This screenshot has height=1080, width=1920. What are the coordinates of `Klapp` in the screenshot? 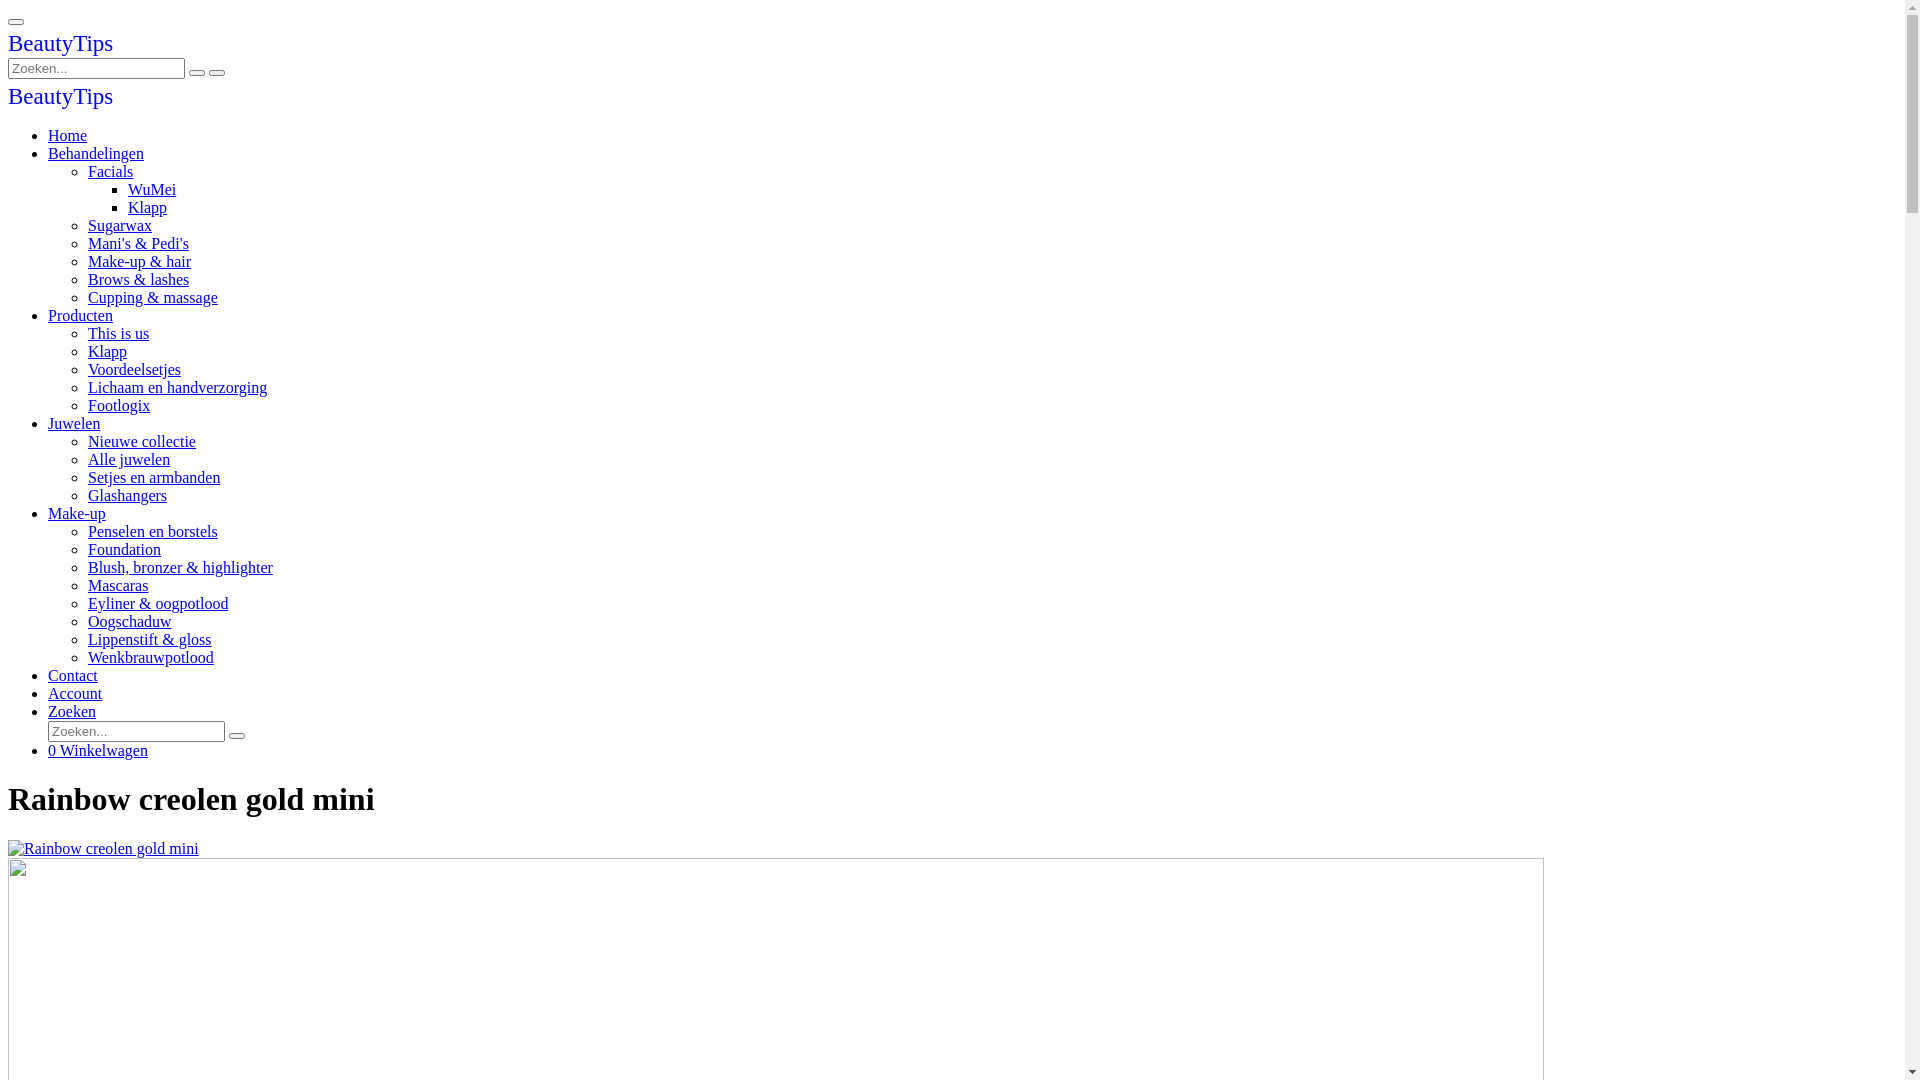 It's located at (148, 208).